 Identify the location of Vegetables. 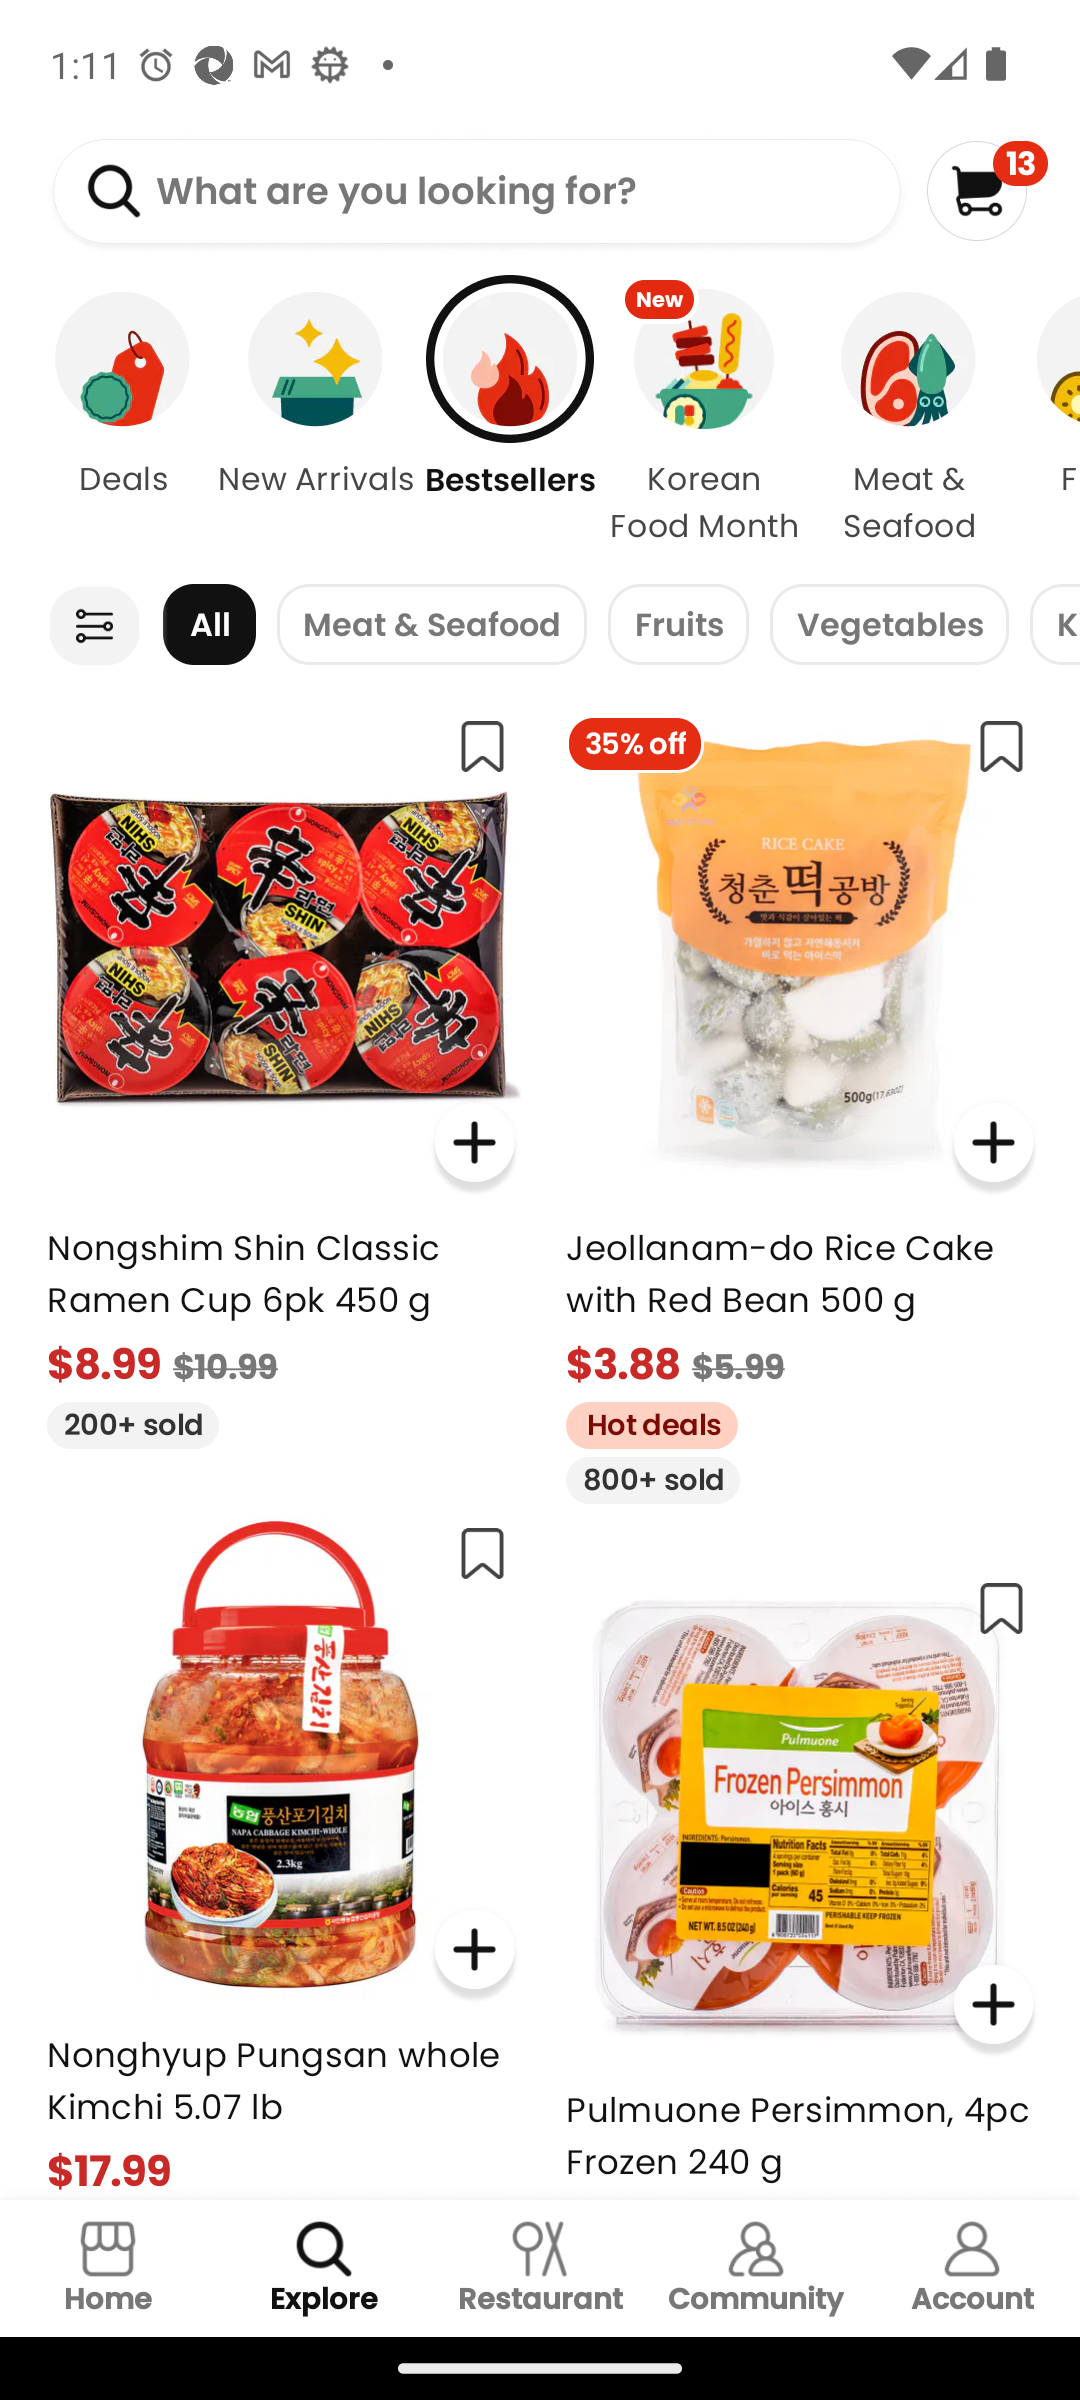
(889, 624).